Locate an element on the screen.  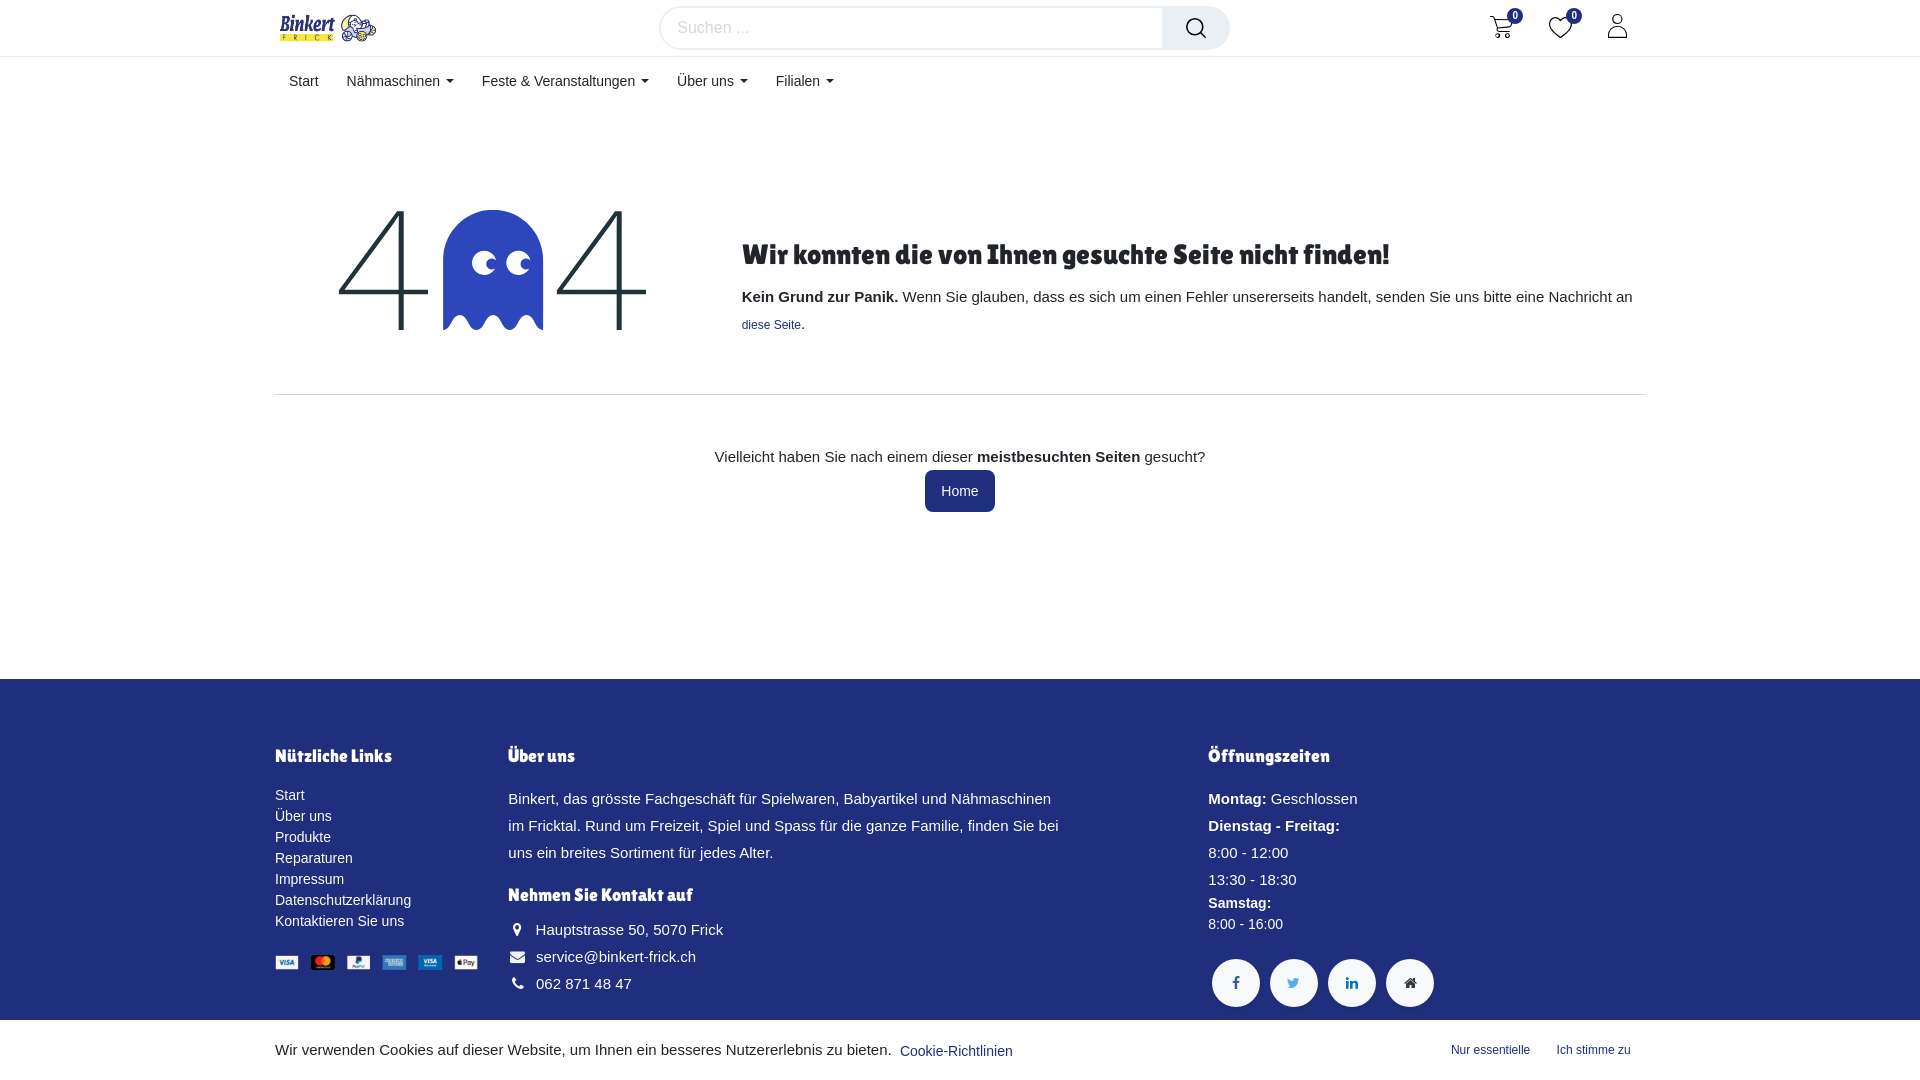
Reparaturen is located at coordinates (314, 858).